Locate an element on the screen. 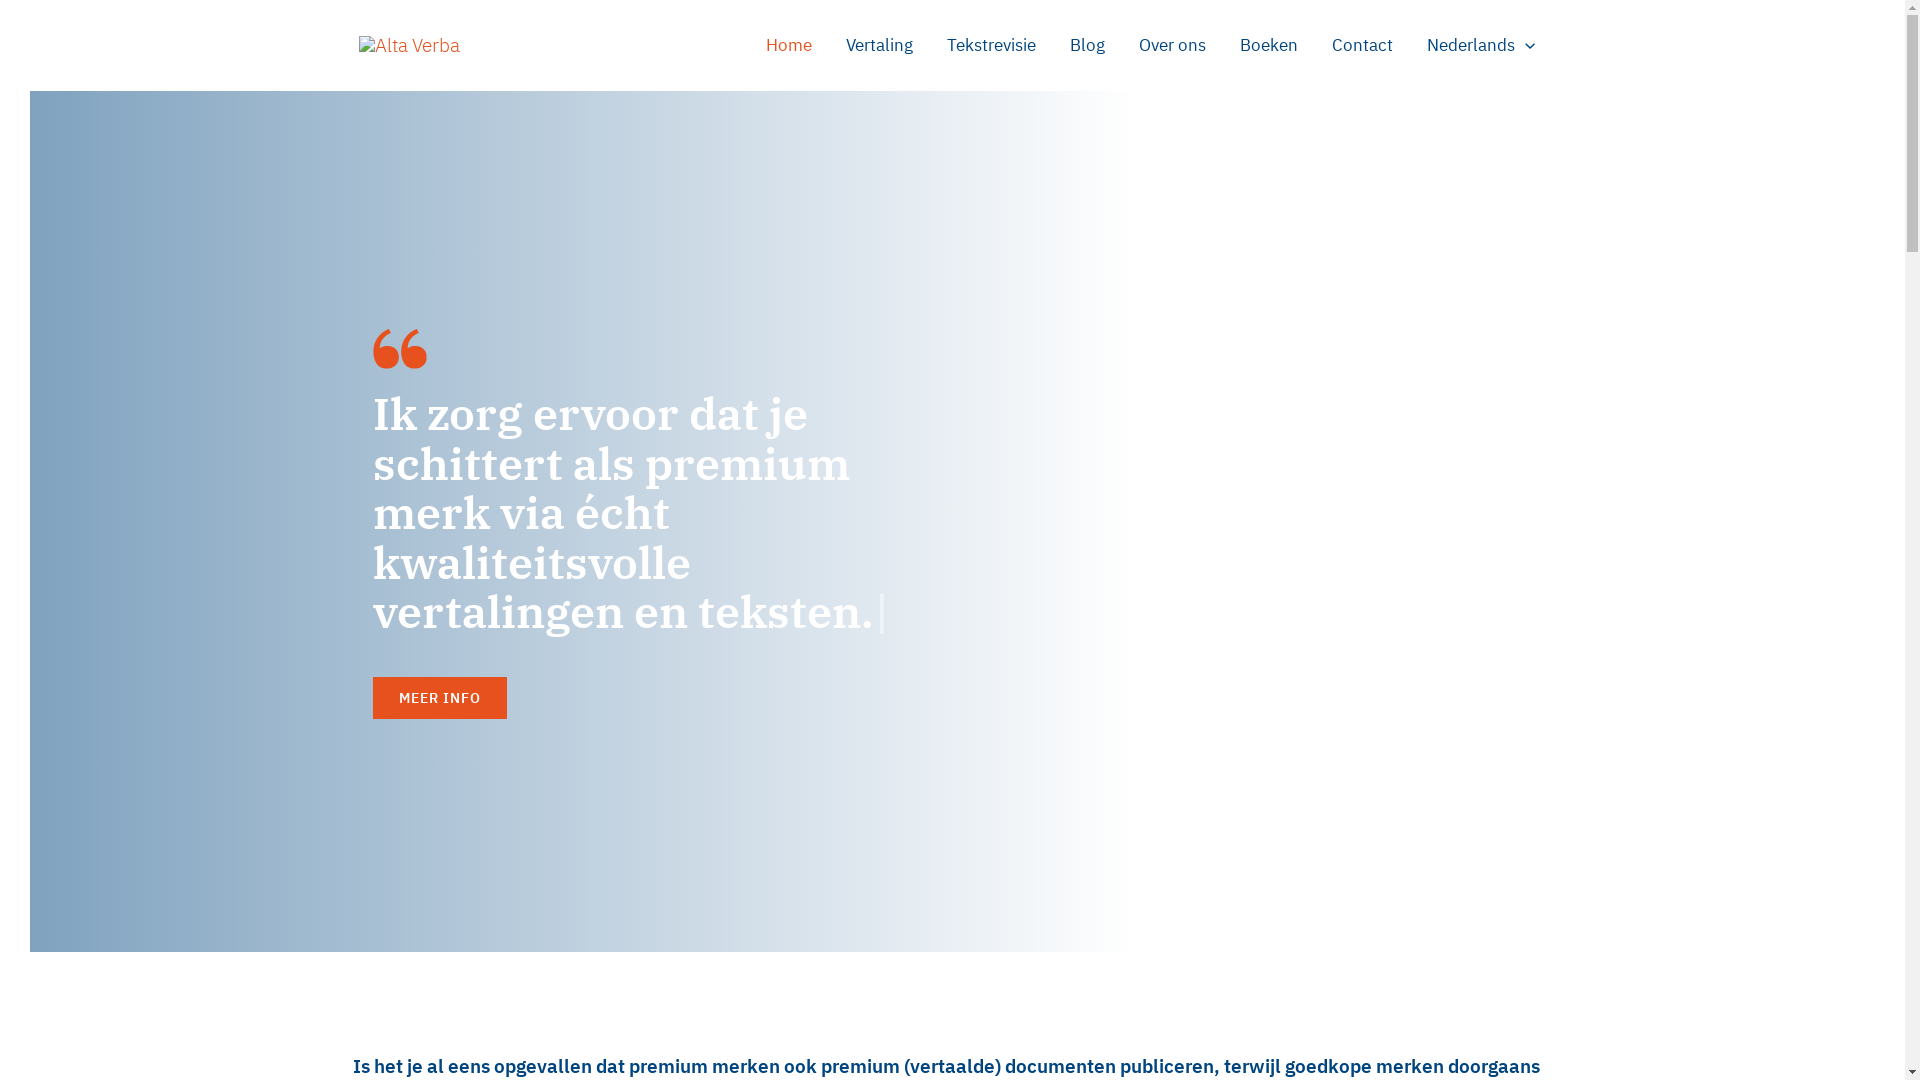 Image resolution: width=1920 pixels, height=1080 pixels. Contact is located at coordinates (1362, 45).